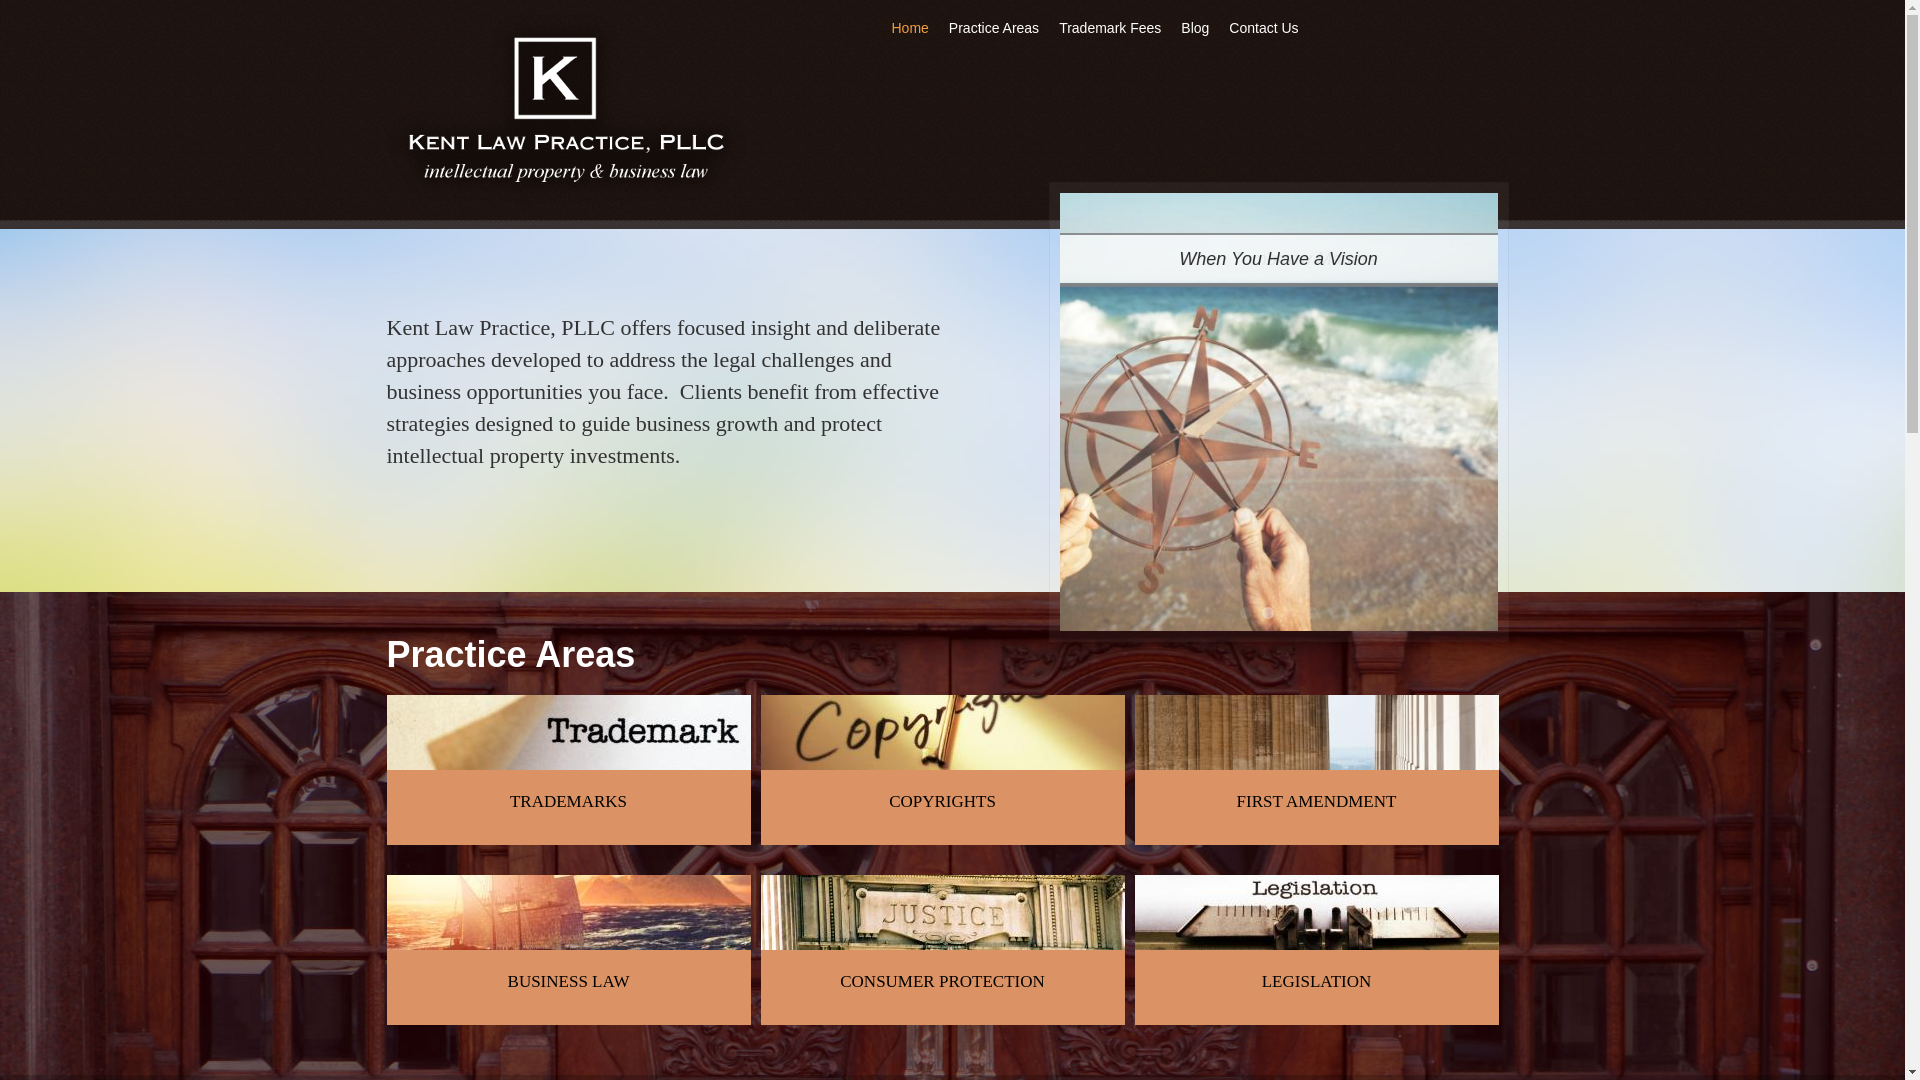  What do you see at coordinates (1110, 28) in the screenshot?
I see `Trademark Fees` at bounding box center [1110, 28].